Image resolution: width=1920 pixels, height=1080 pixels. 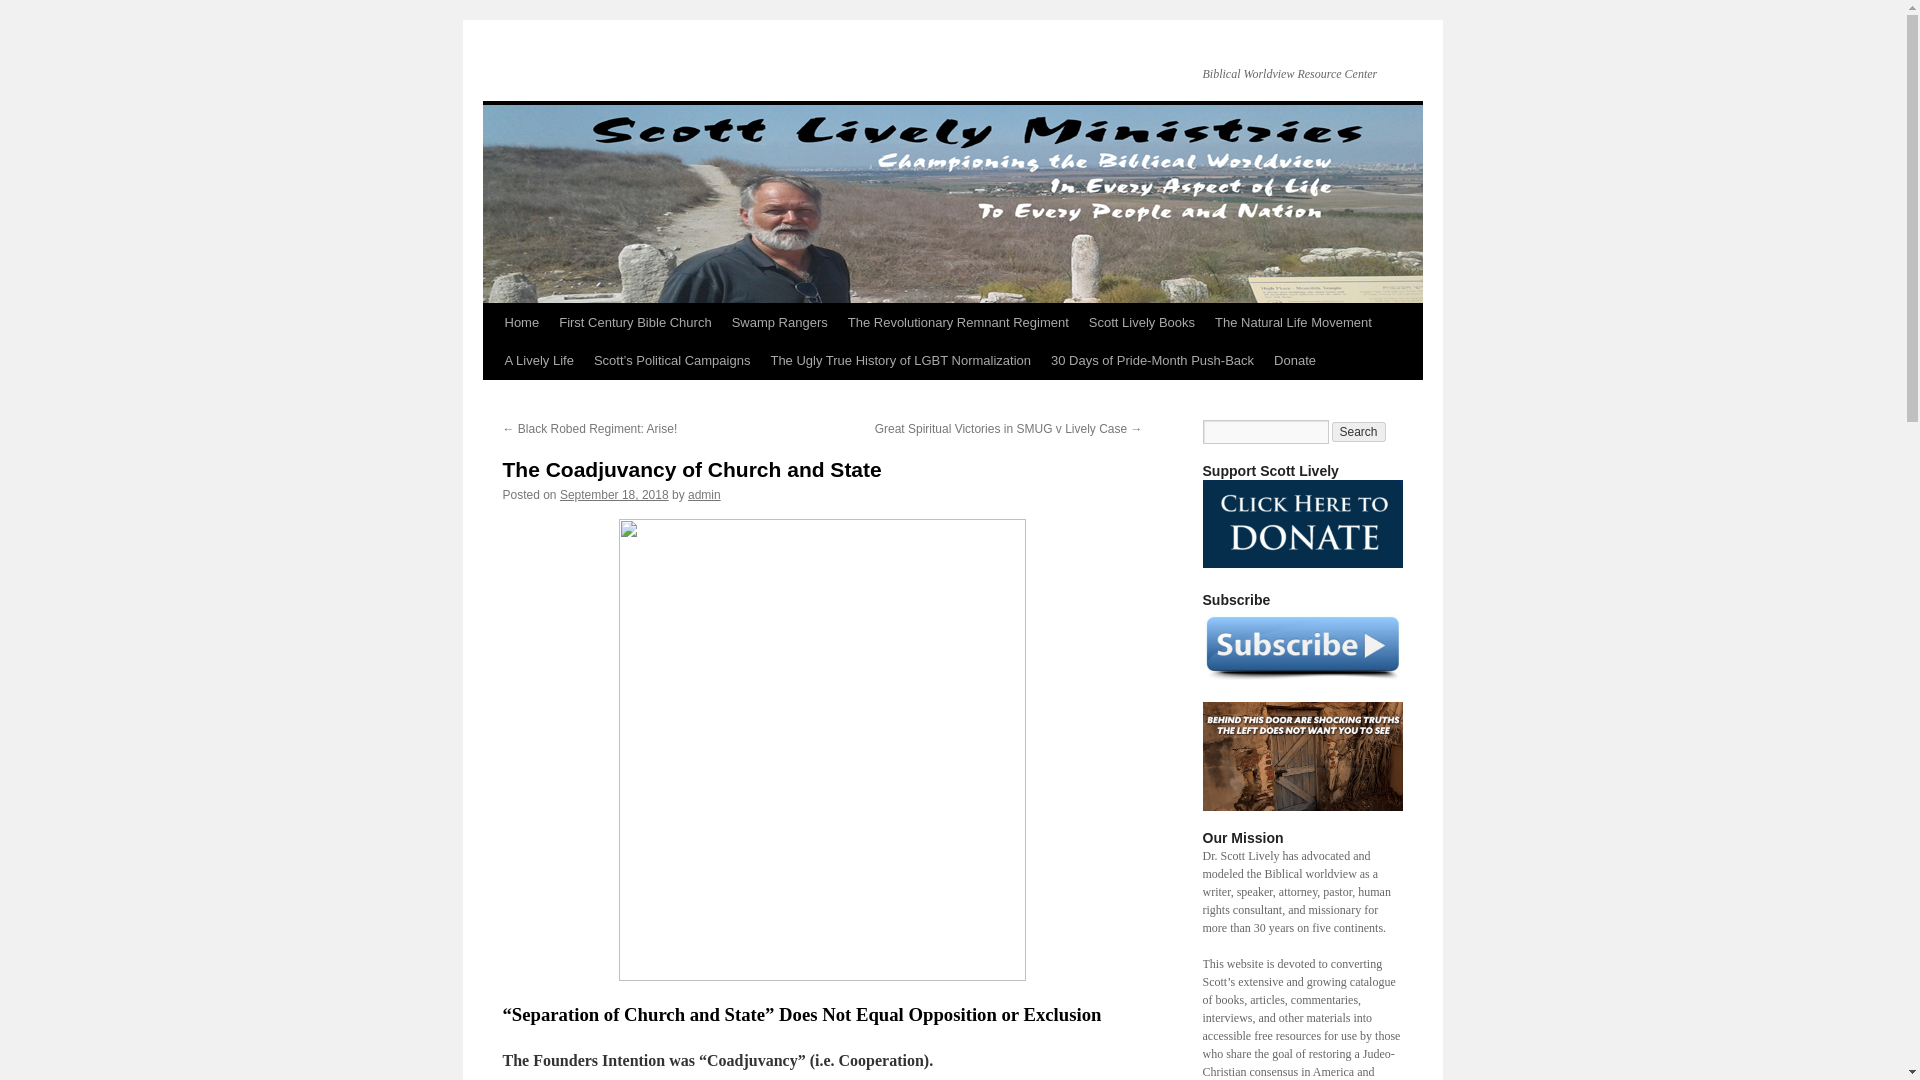 What do you see at coordinates (1152, 361) in the screenshot?
I see `30 Days of Pride-Month Push-Back` at bounding box center [1152, 361].